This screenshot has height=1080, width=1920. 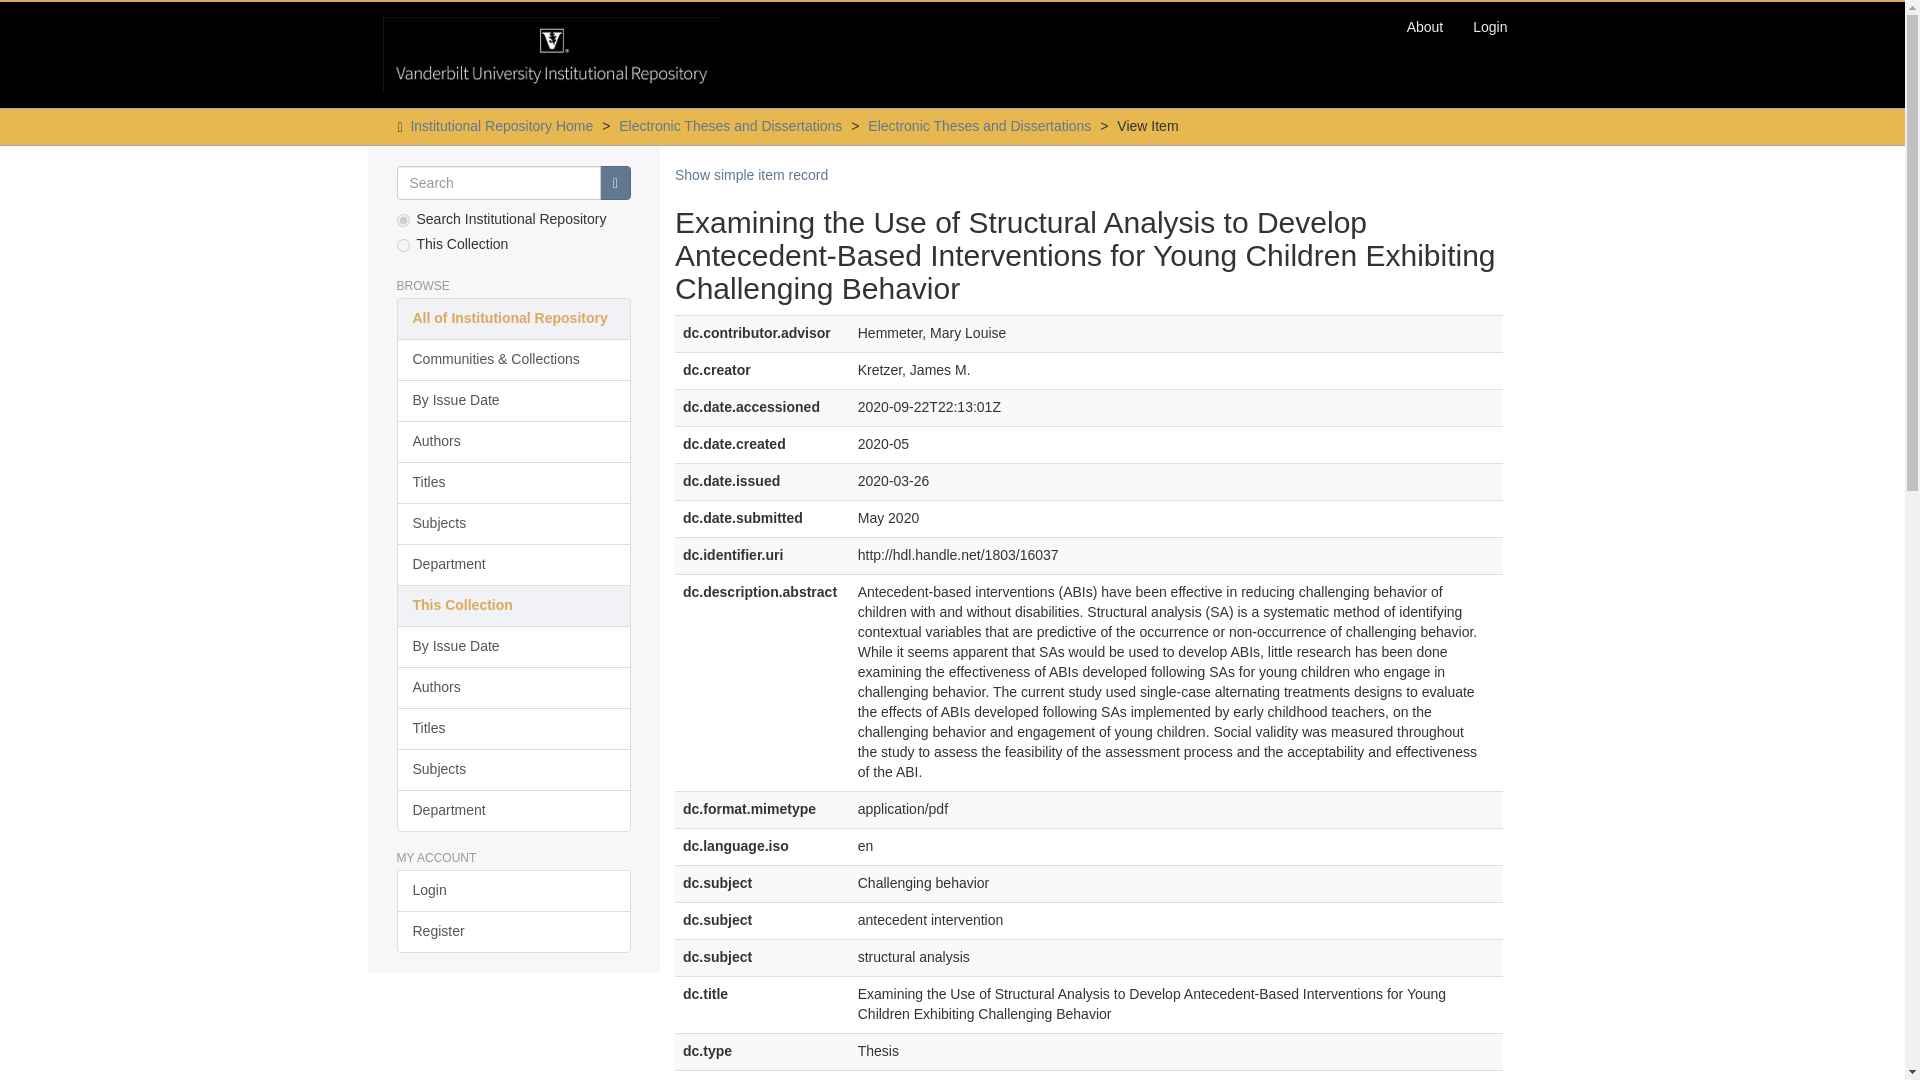 I want to click on Authors, so click(x=513, y=442).